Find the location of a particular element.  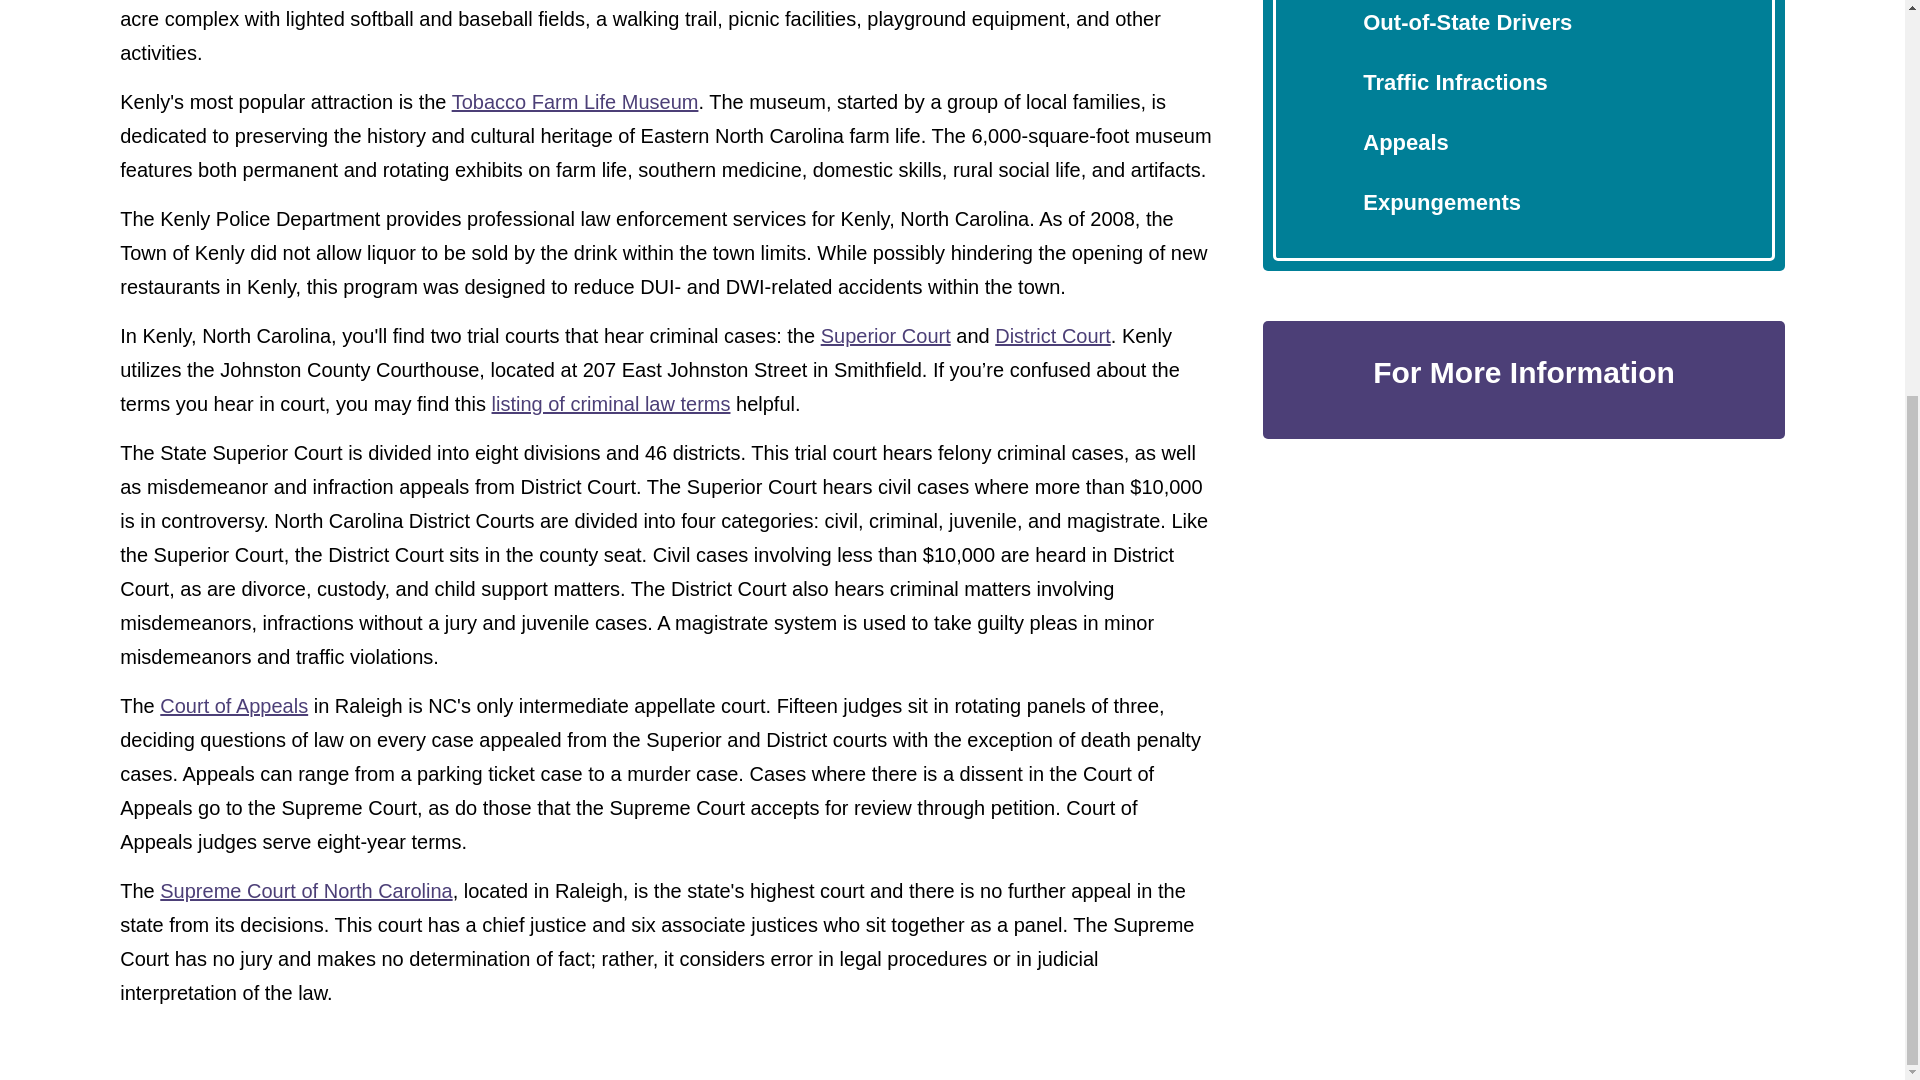

Read more about Out-of-State Drivers is located at coordinates (1468, 22).